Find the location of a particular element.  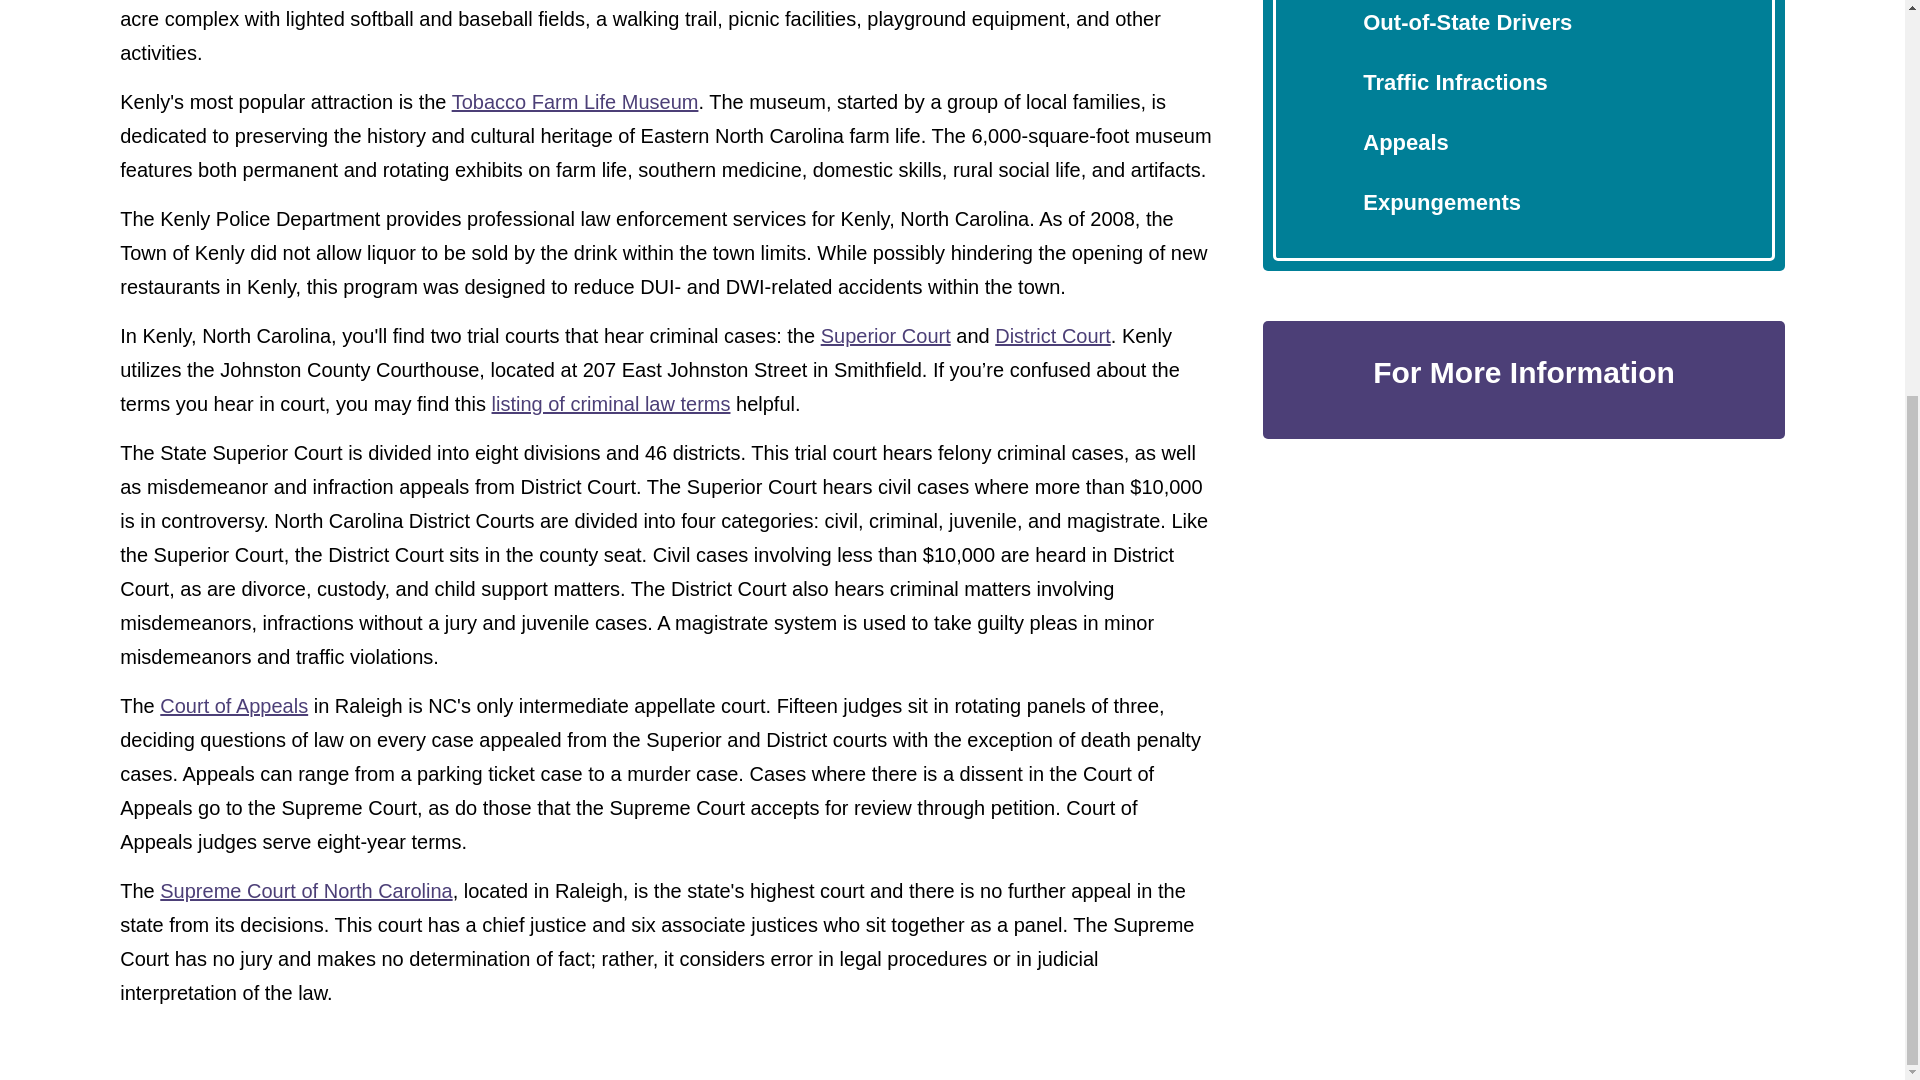

Read more about Out-of-State Drivers is located at coordinates (1468, 22).